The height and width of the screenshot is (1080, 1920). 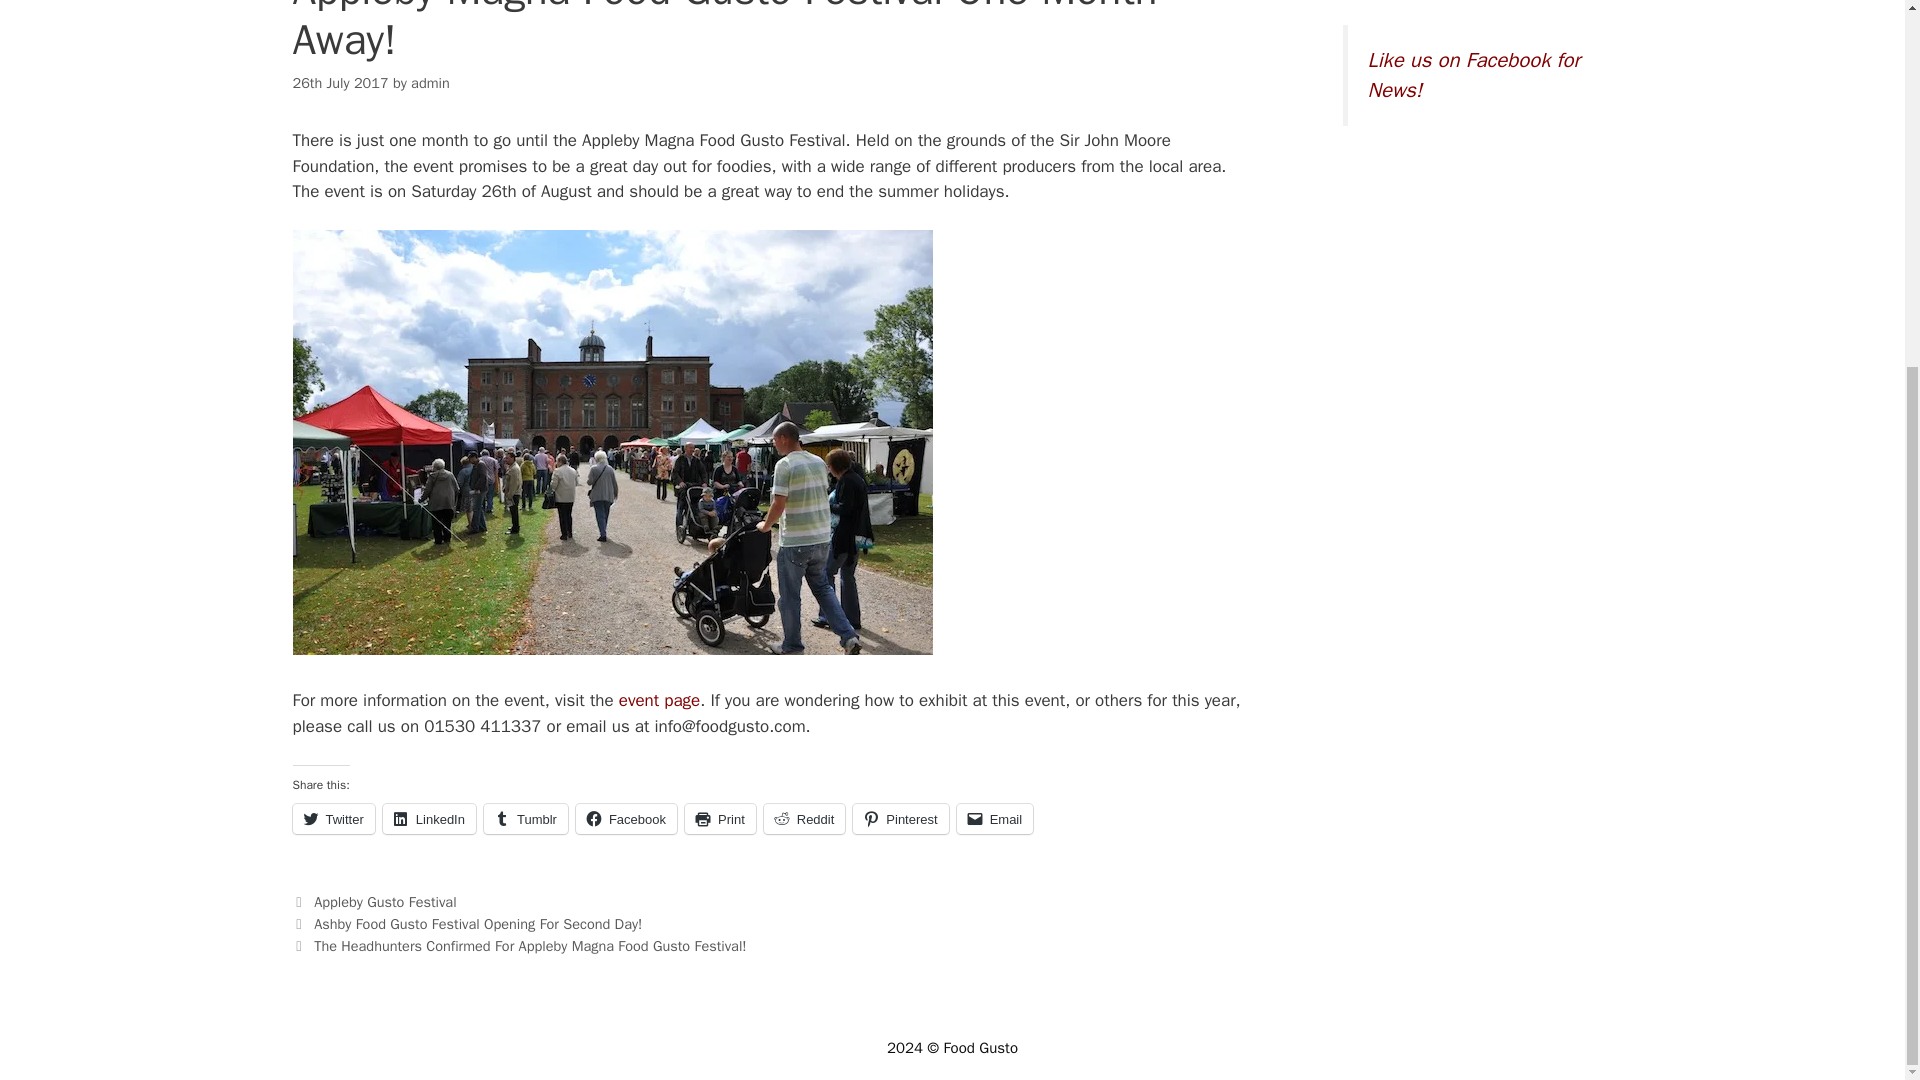 What do you see at coordinates (995, 818) in the screenshot?
I see `Email` at bounding box center [995, 818].